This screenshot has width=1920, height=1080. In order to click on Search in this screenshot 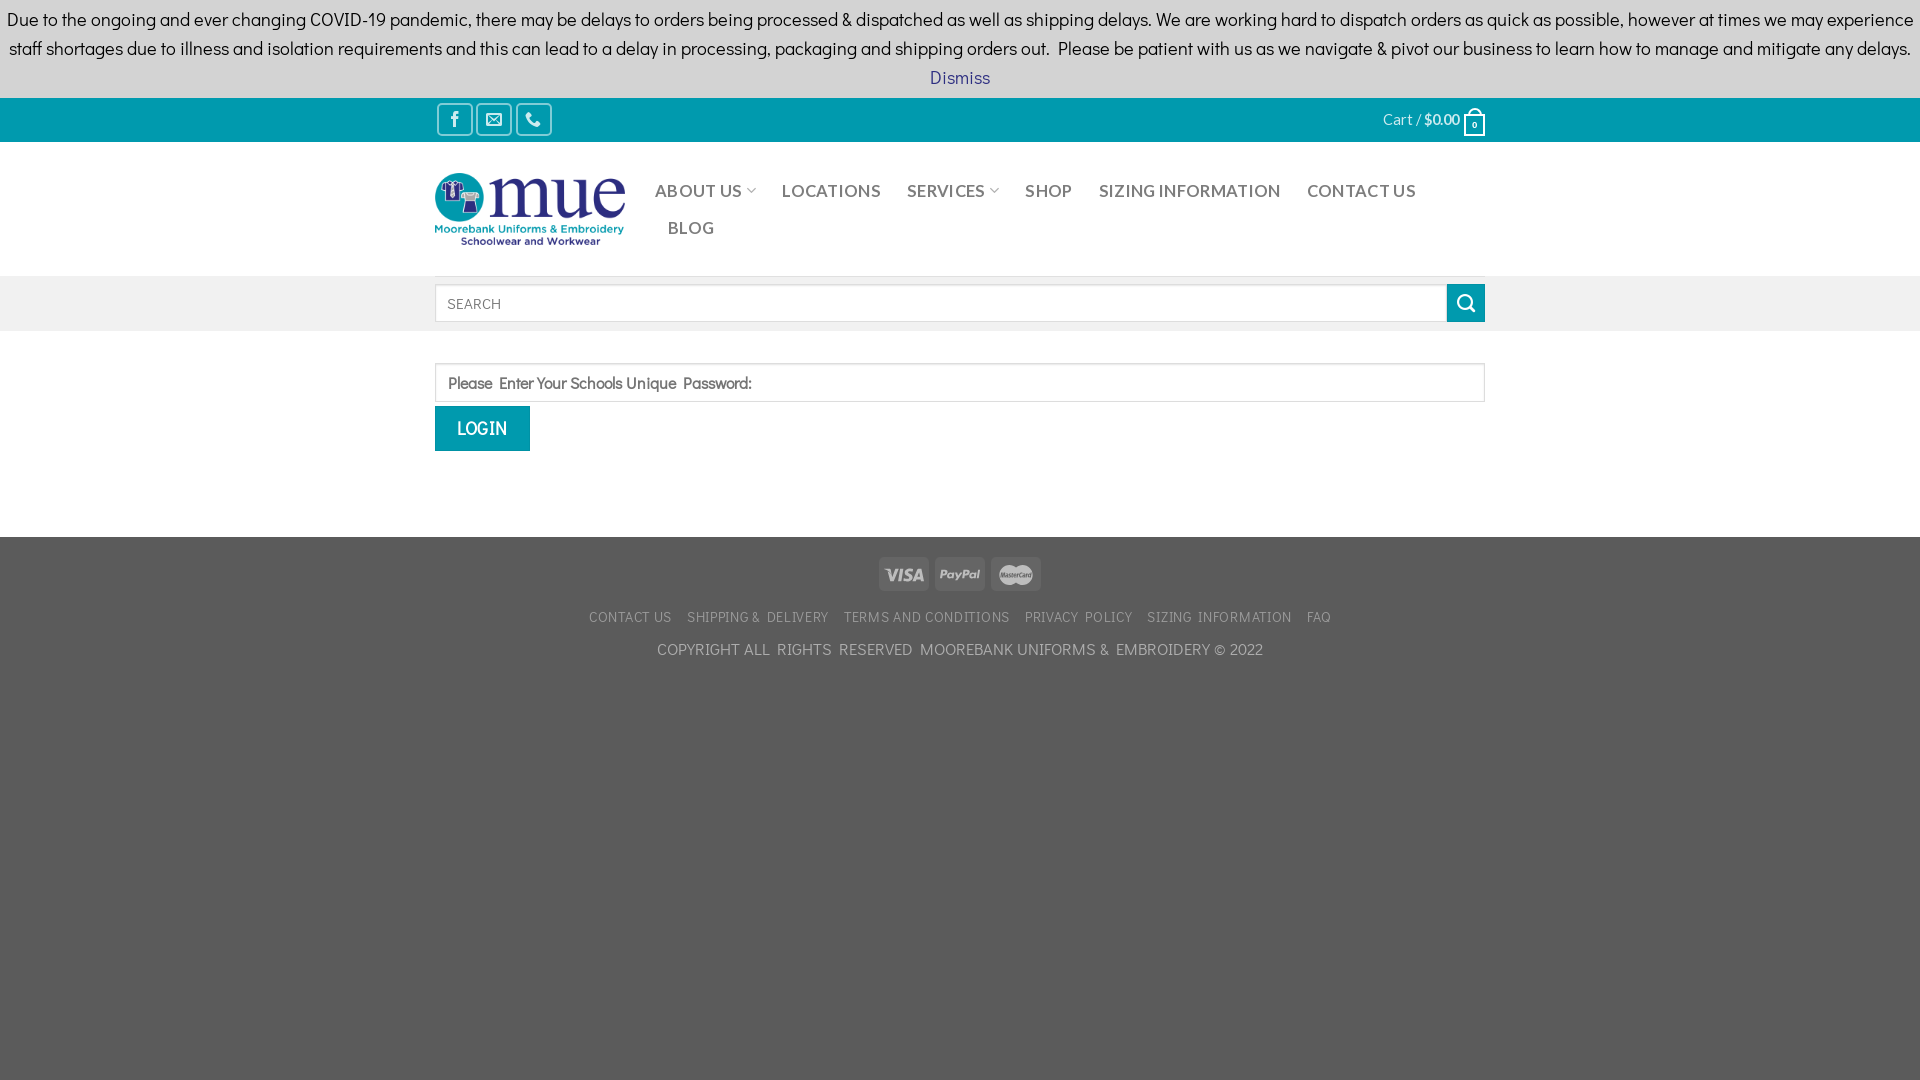, I will do `click(1466, 303)`.